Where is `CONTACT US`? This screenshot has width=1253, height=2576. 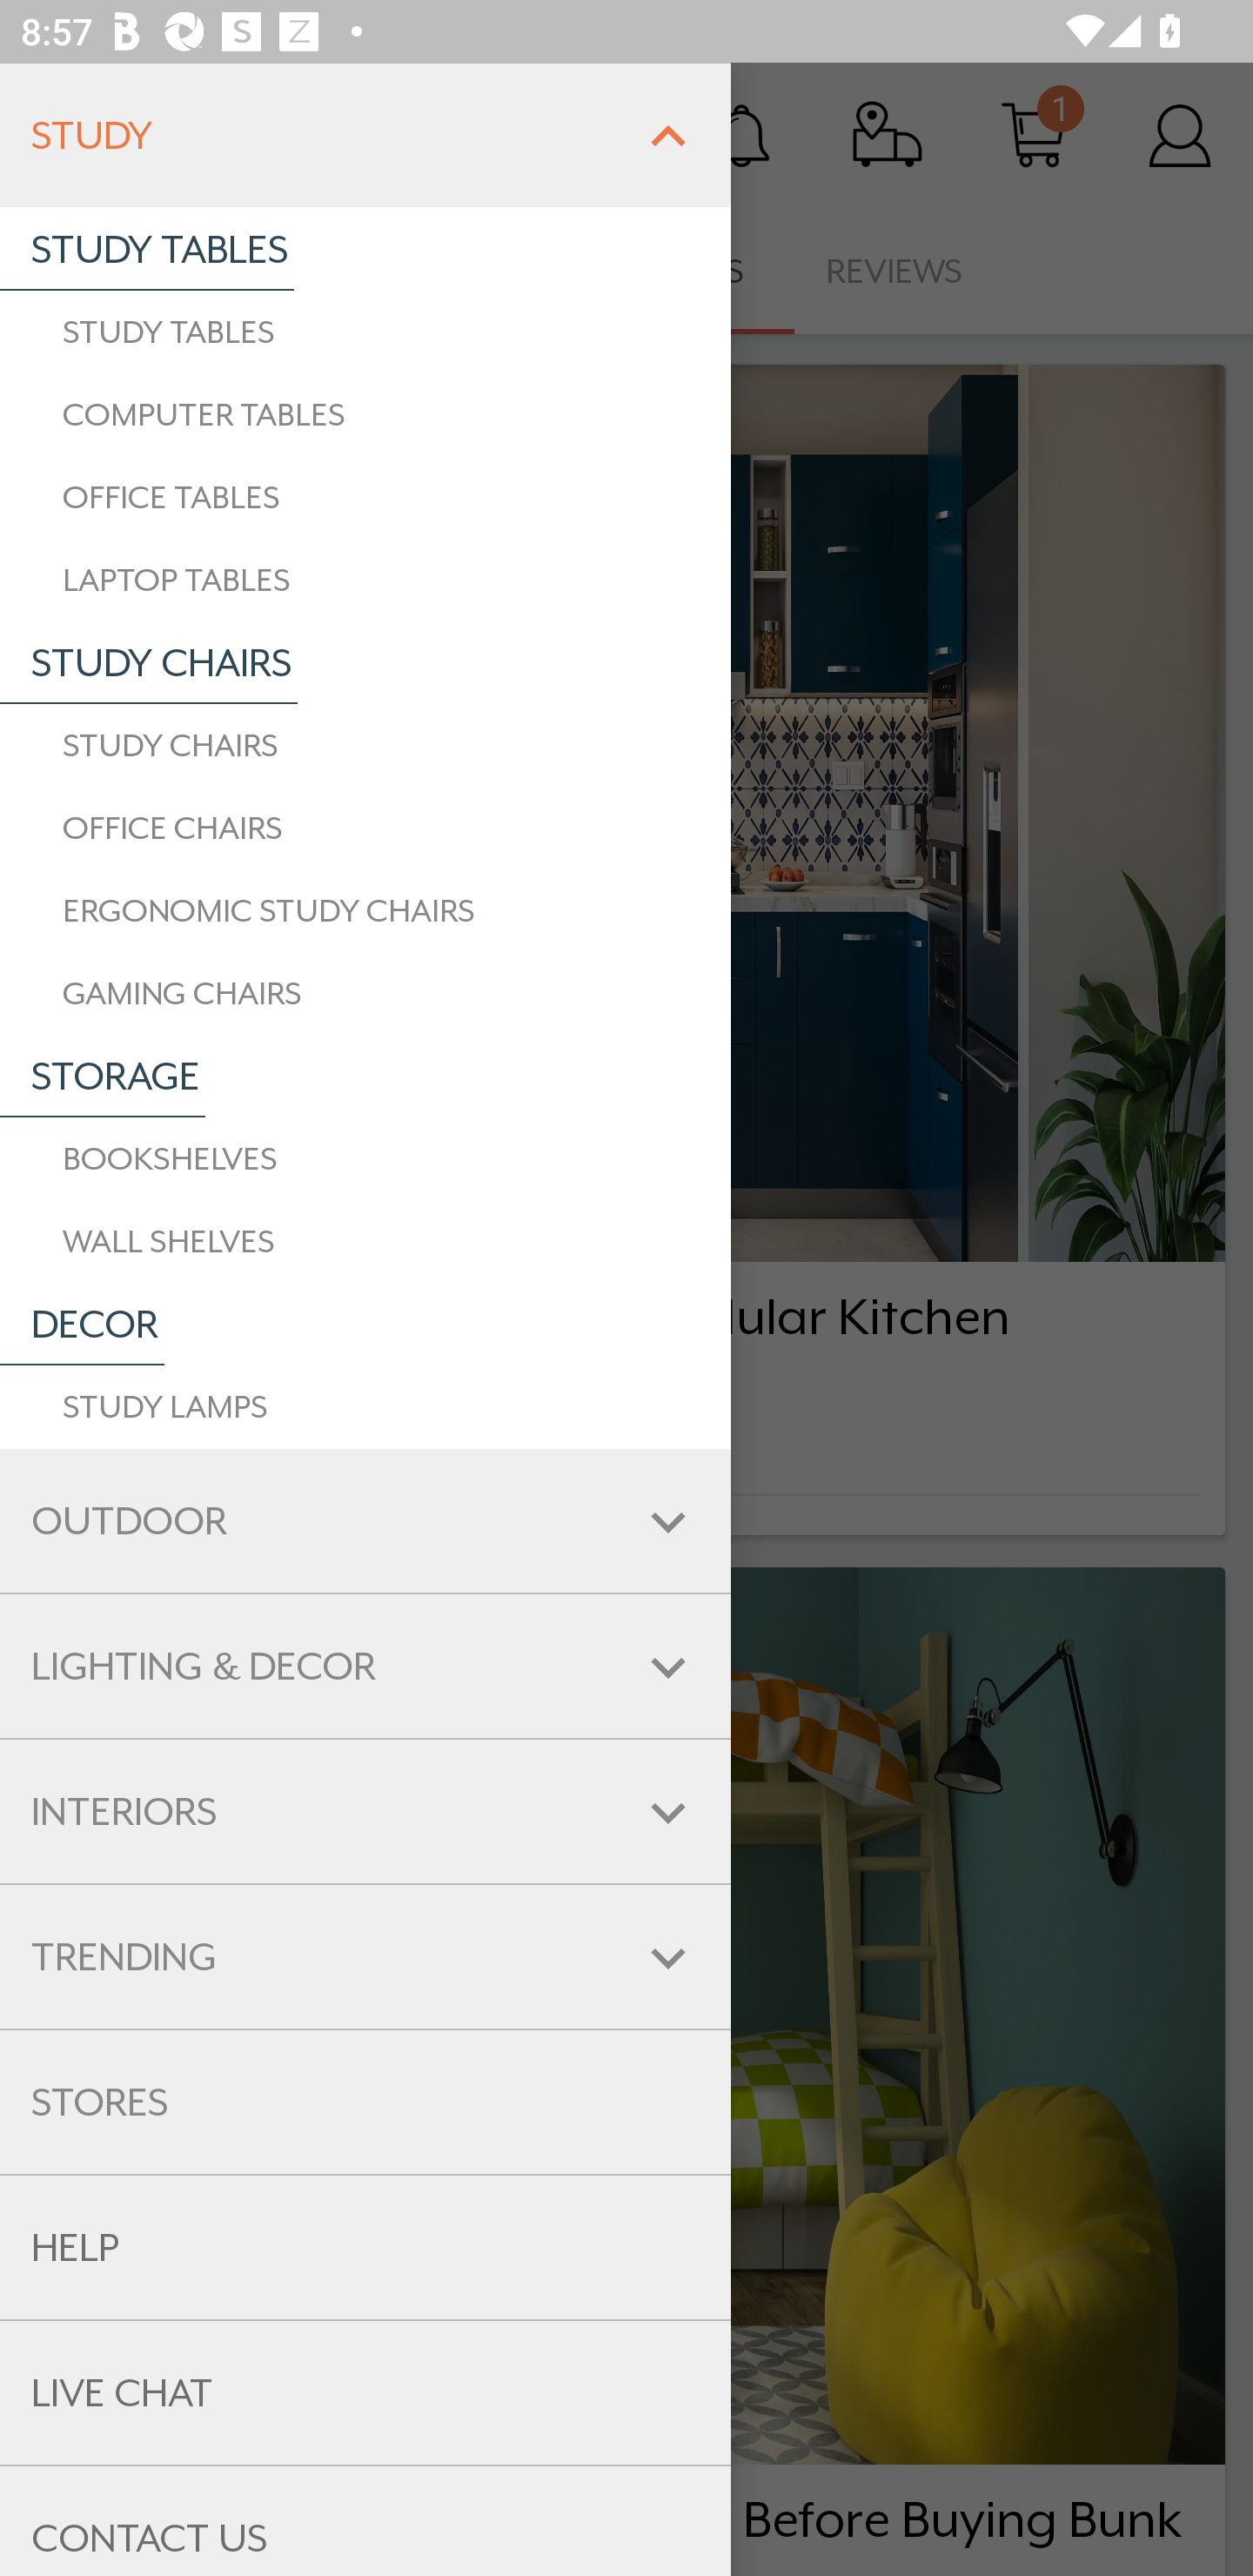 CONTACT US is located at coordinates (365, 2520).